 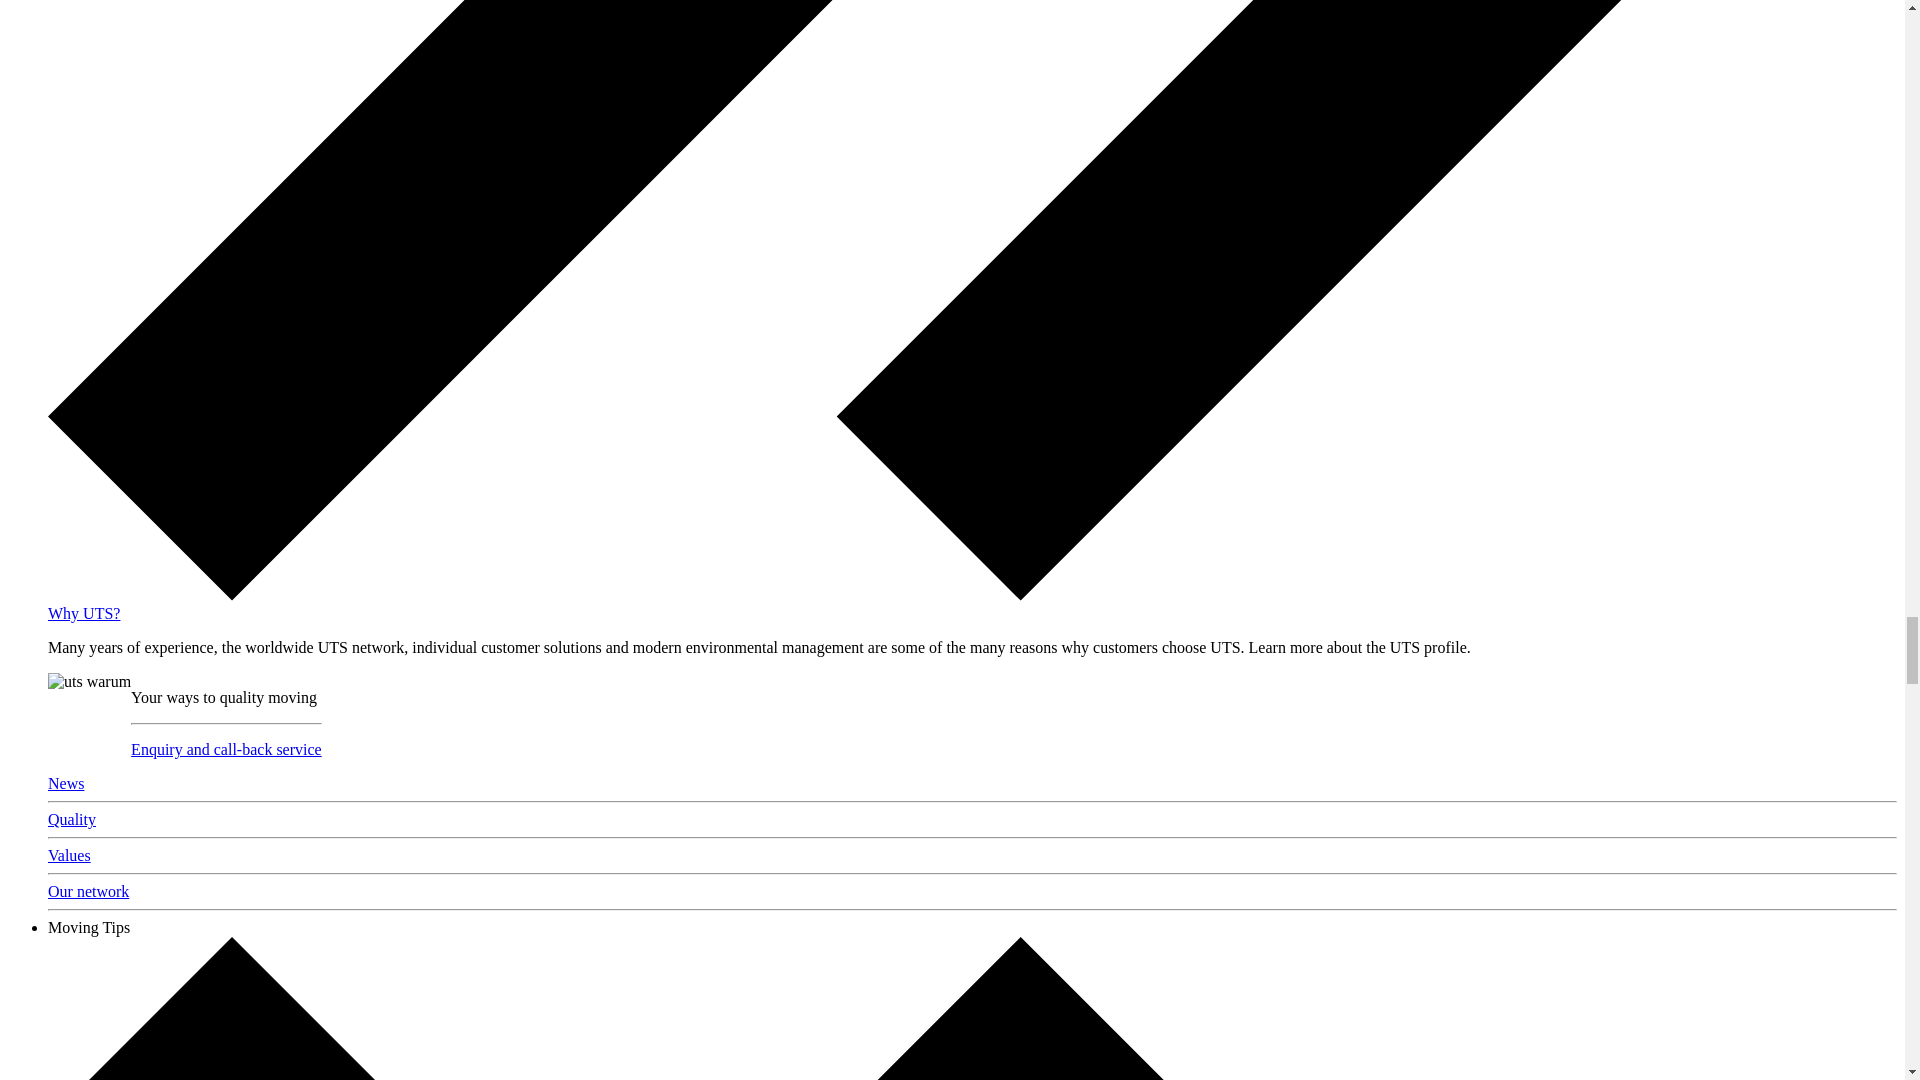 I want to click on Enquiry and call-back service, so click(x=226, y=749).